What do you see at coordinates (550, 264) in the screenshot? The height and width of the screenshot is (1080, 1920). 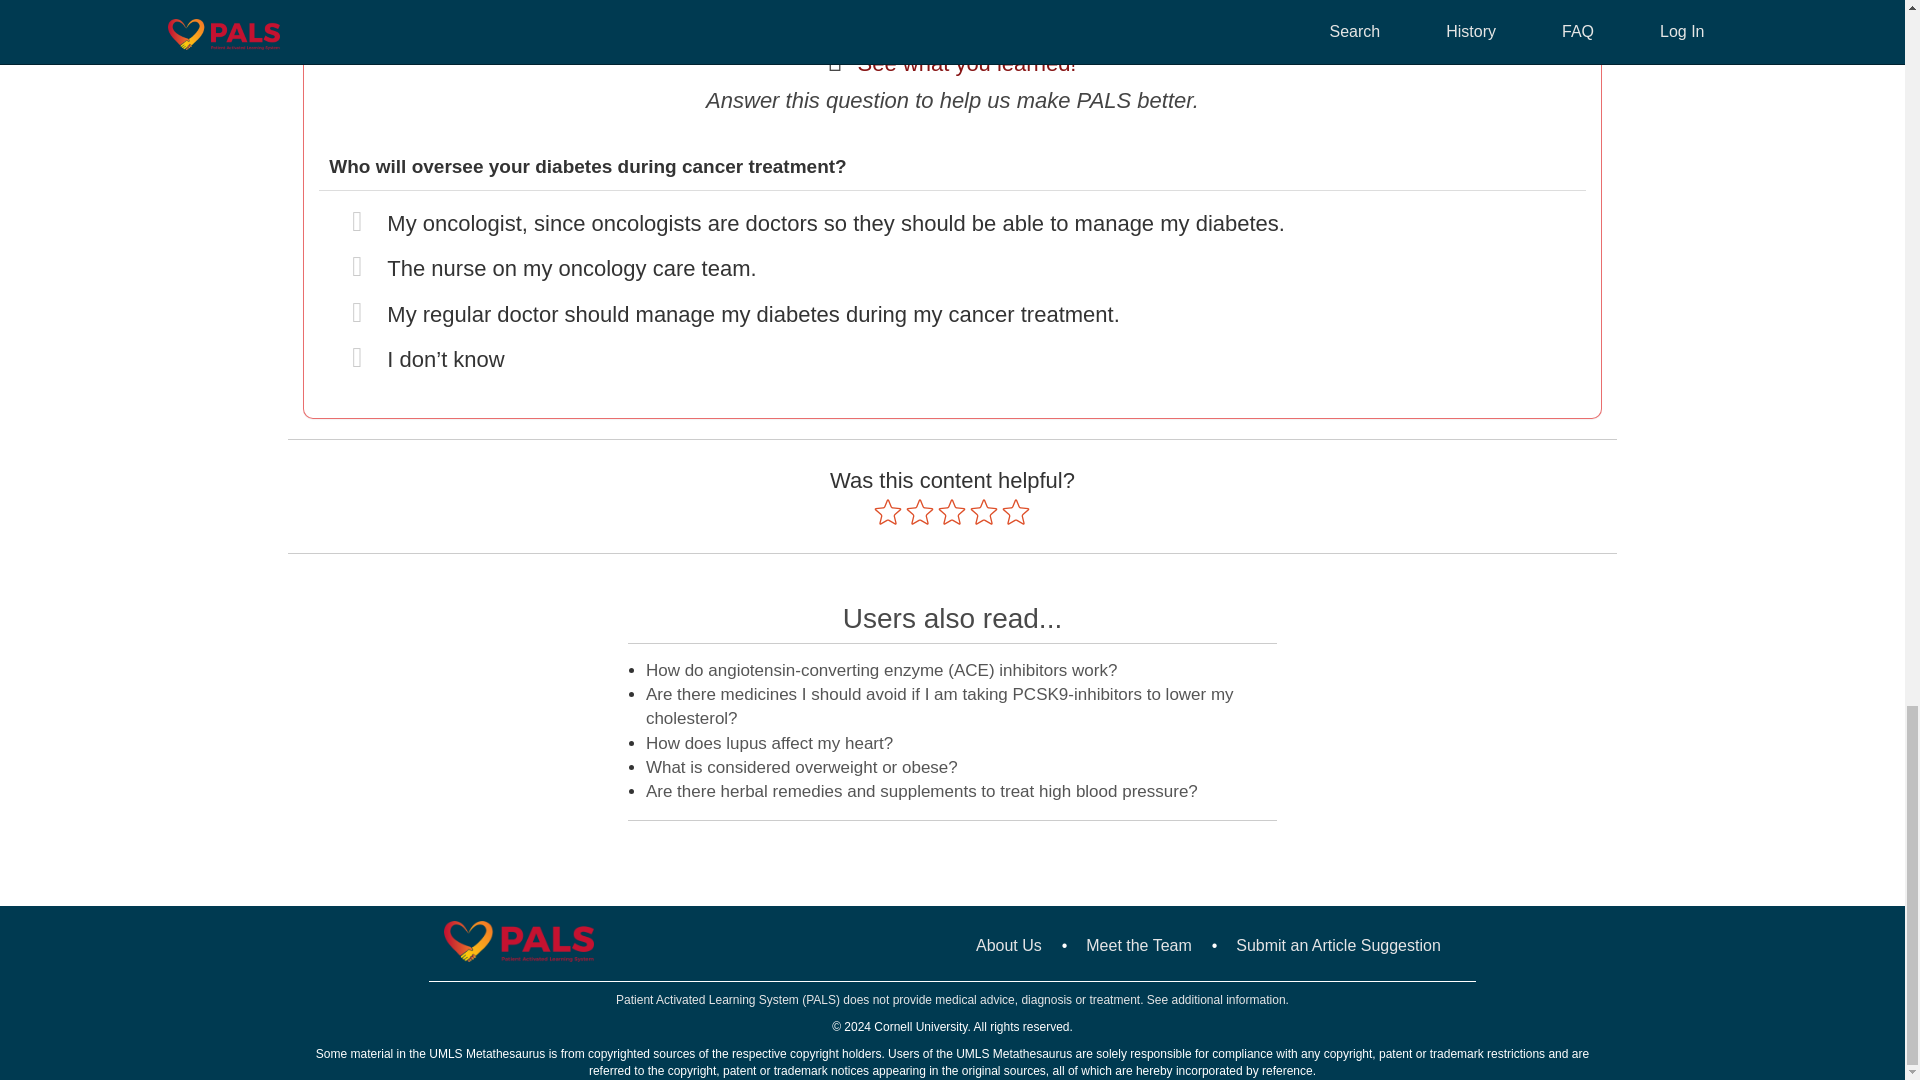 I see `on` at bounding box center [550, 264].